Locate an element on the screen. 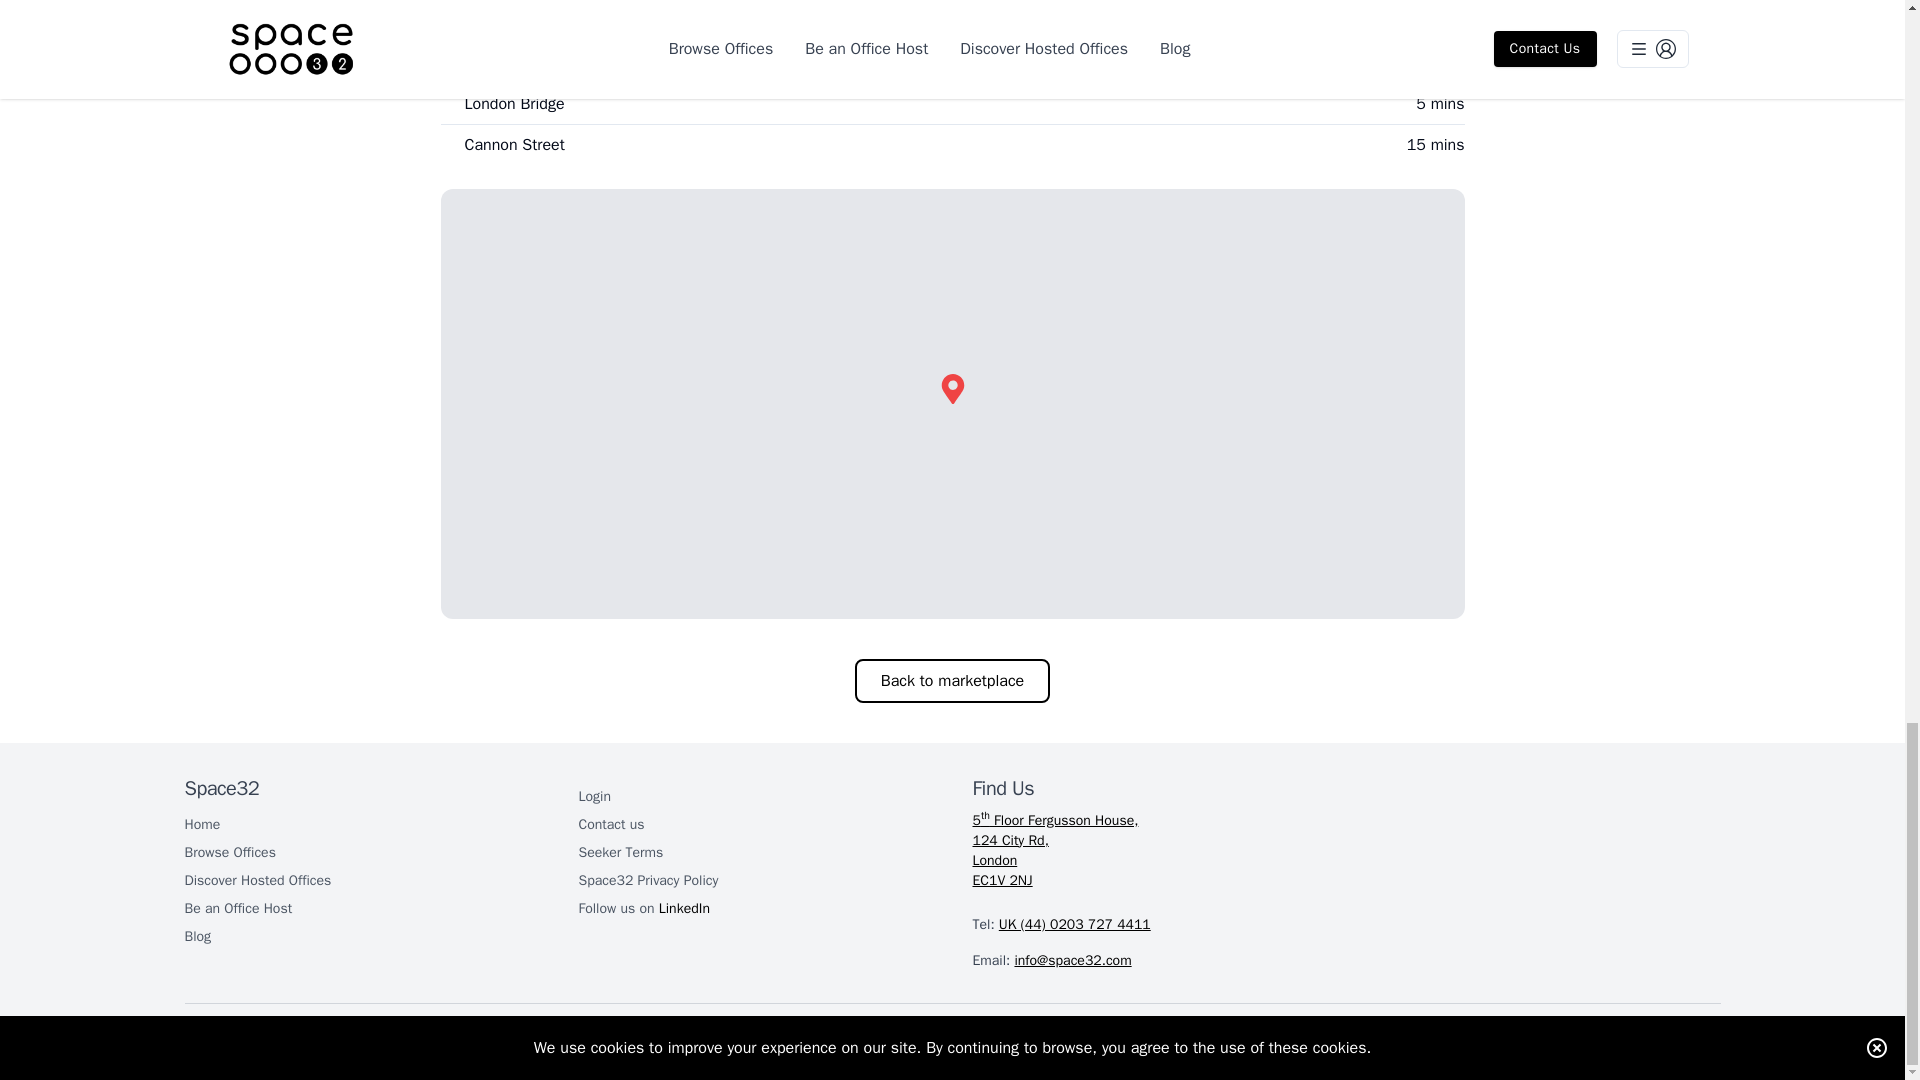  Back to marketplace is located at coordinates (952, 680).